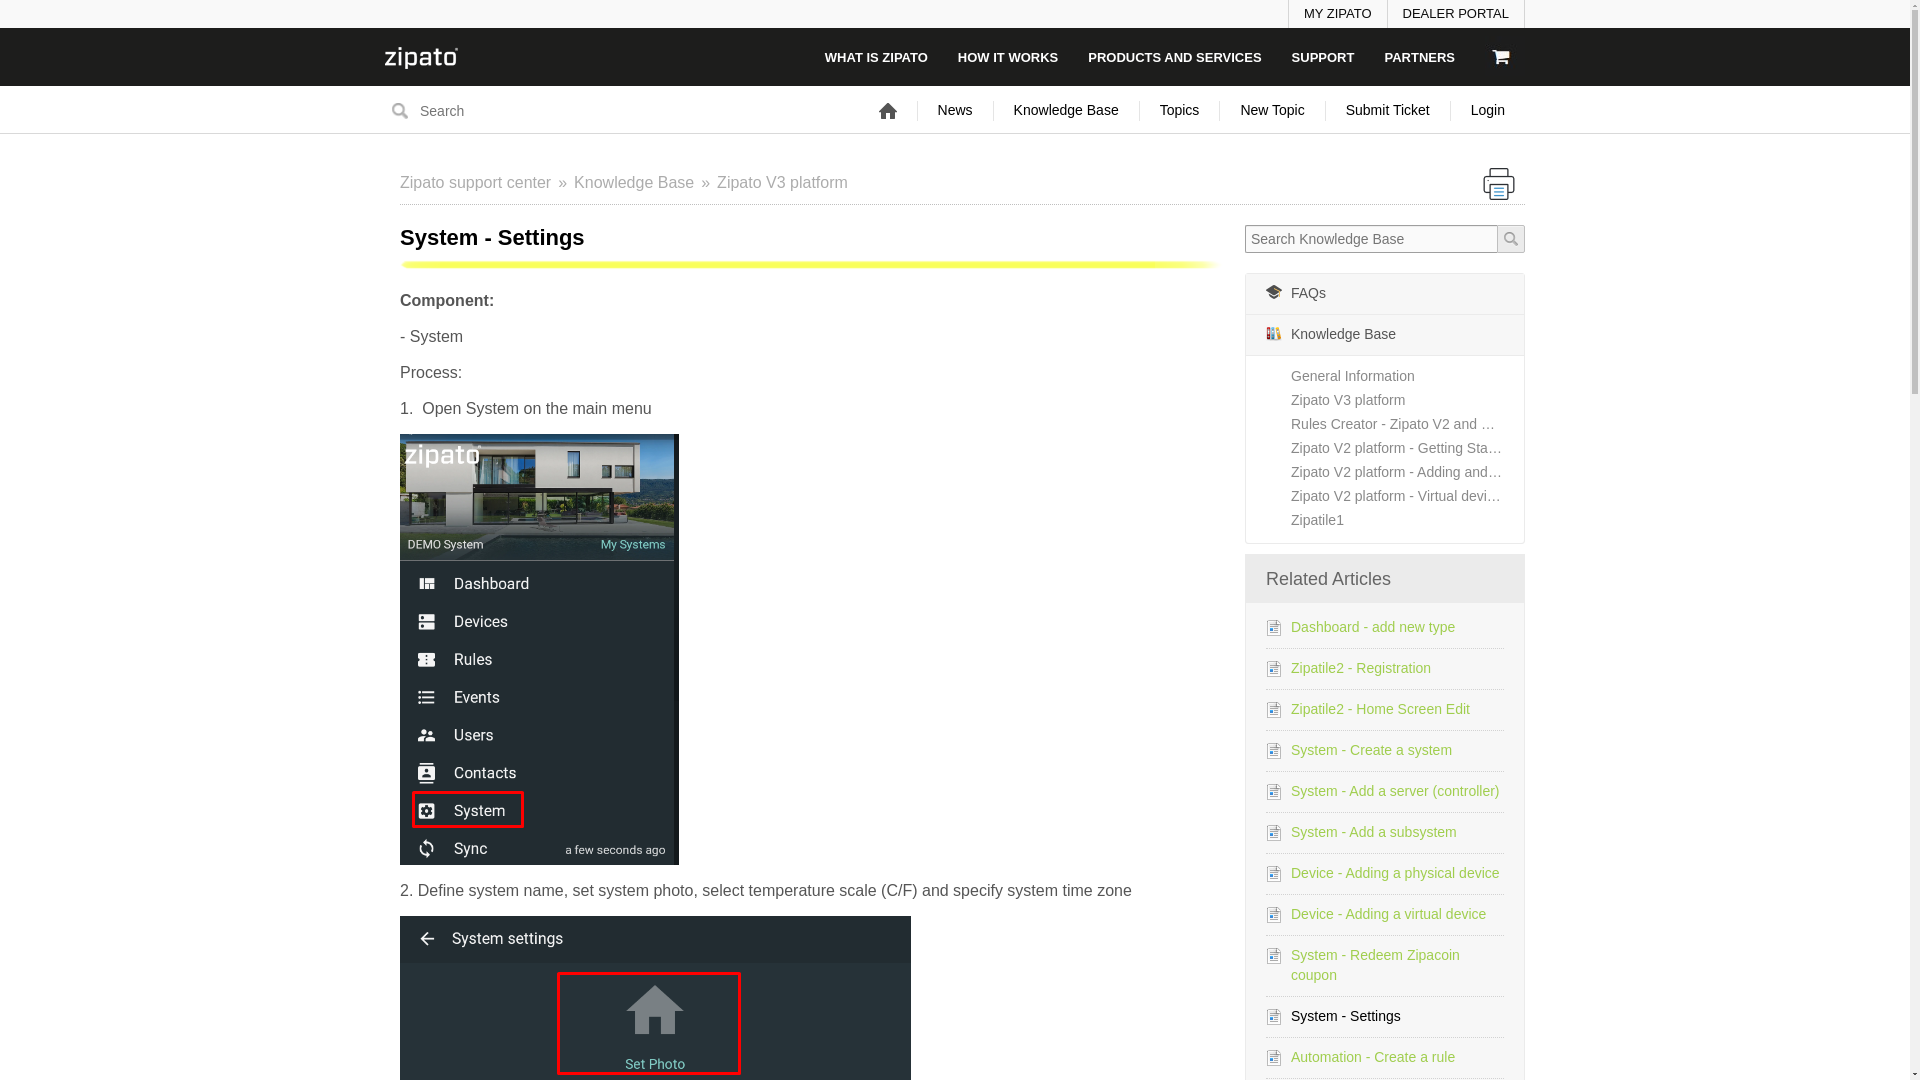  I want to click on MY ZIPATO, so click(1337, 14).